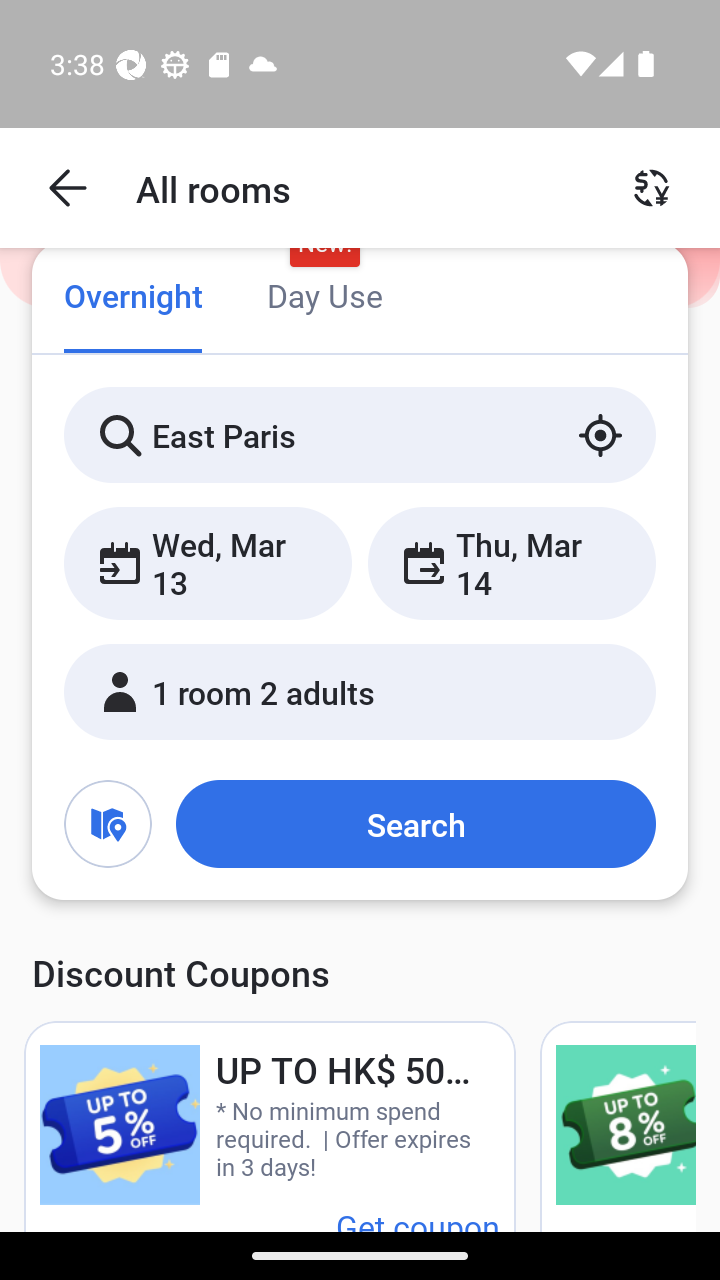 This screenshot has height=1280, width=720. I want to click on Search, so click(415, 823).